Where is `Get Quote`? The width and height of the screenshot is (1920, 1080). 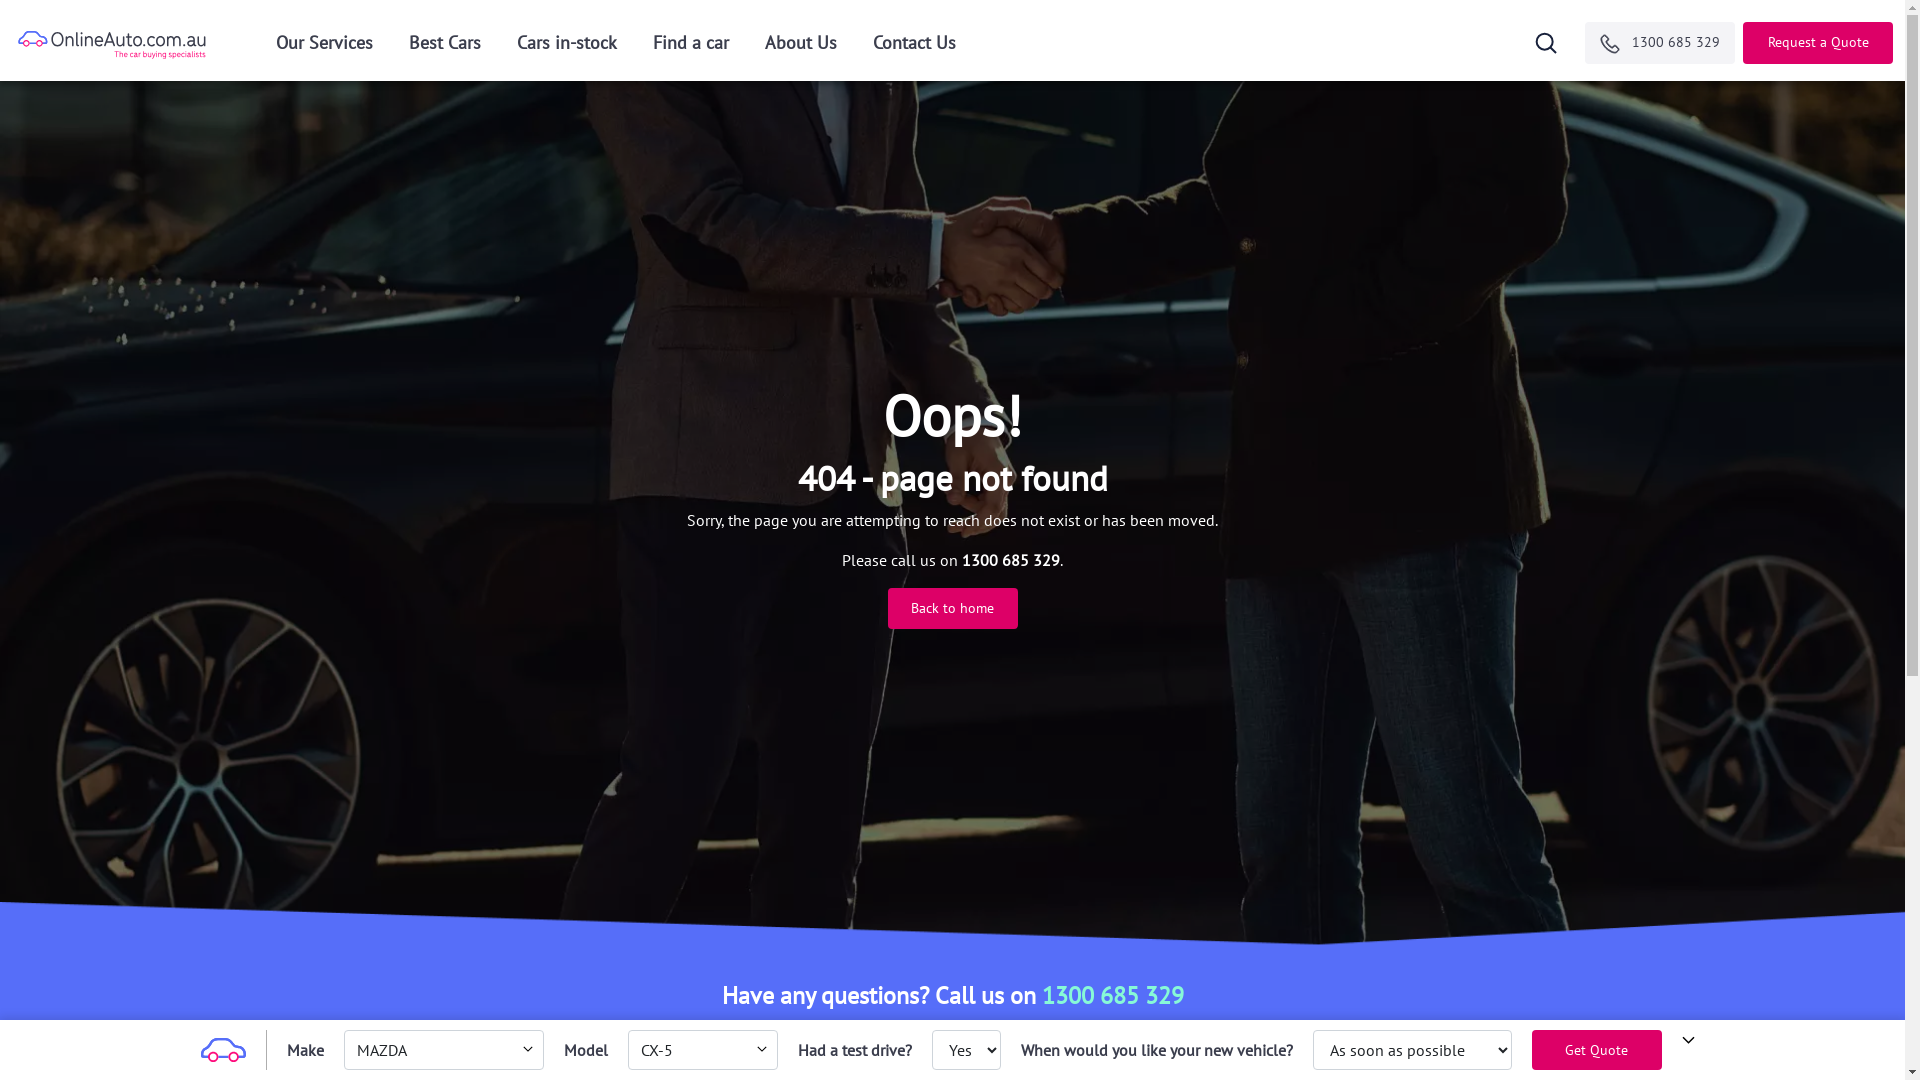 Get Quote is located at coordinates (1597, 1050).